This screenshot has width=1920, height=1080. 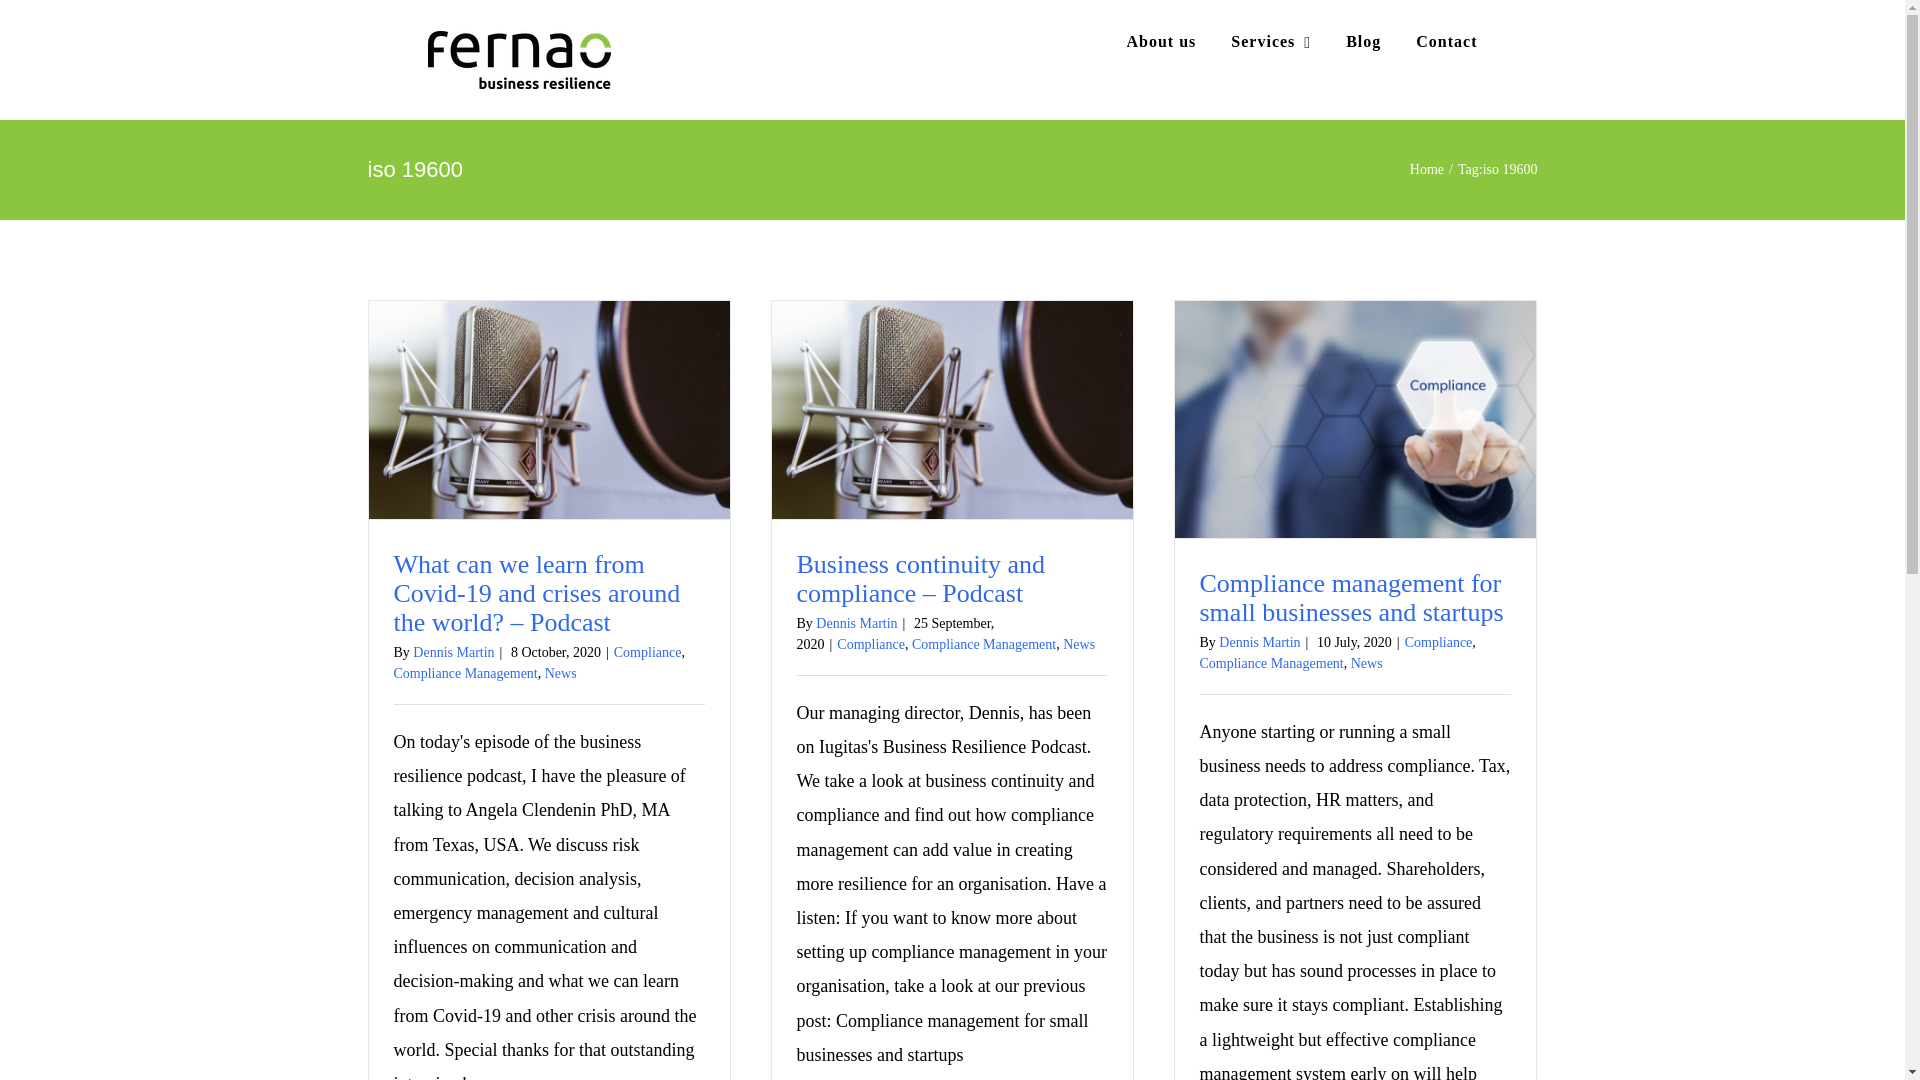 What do you see at coordinates (1426, 170) in the screenshot?
I see `Home` at bounding box center [1426, 170].